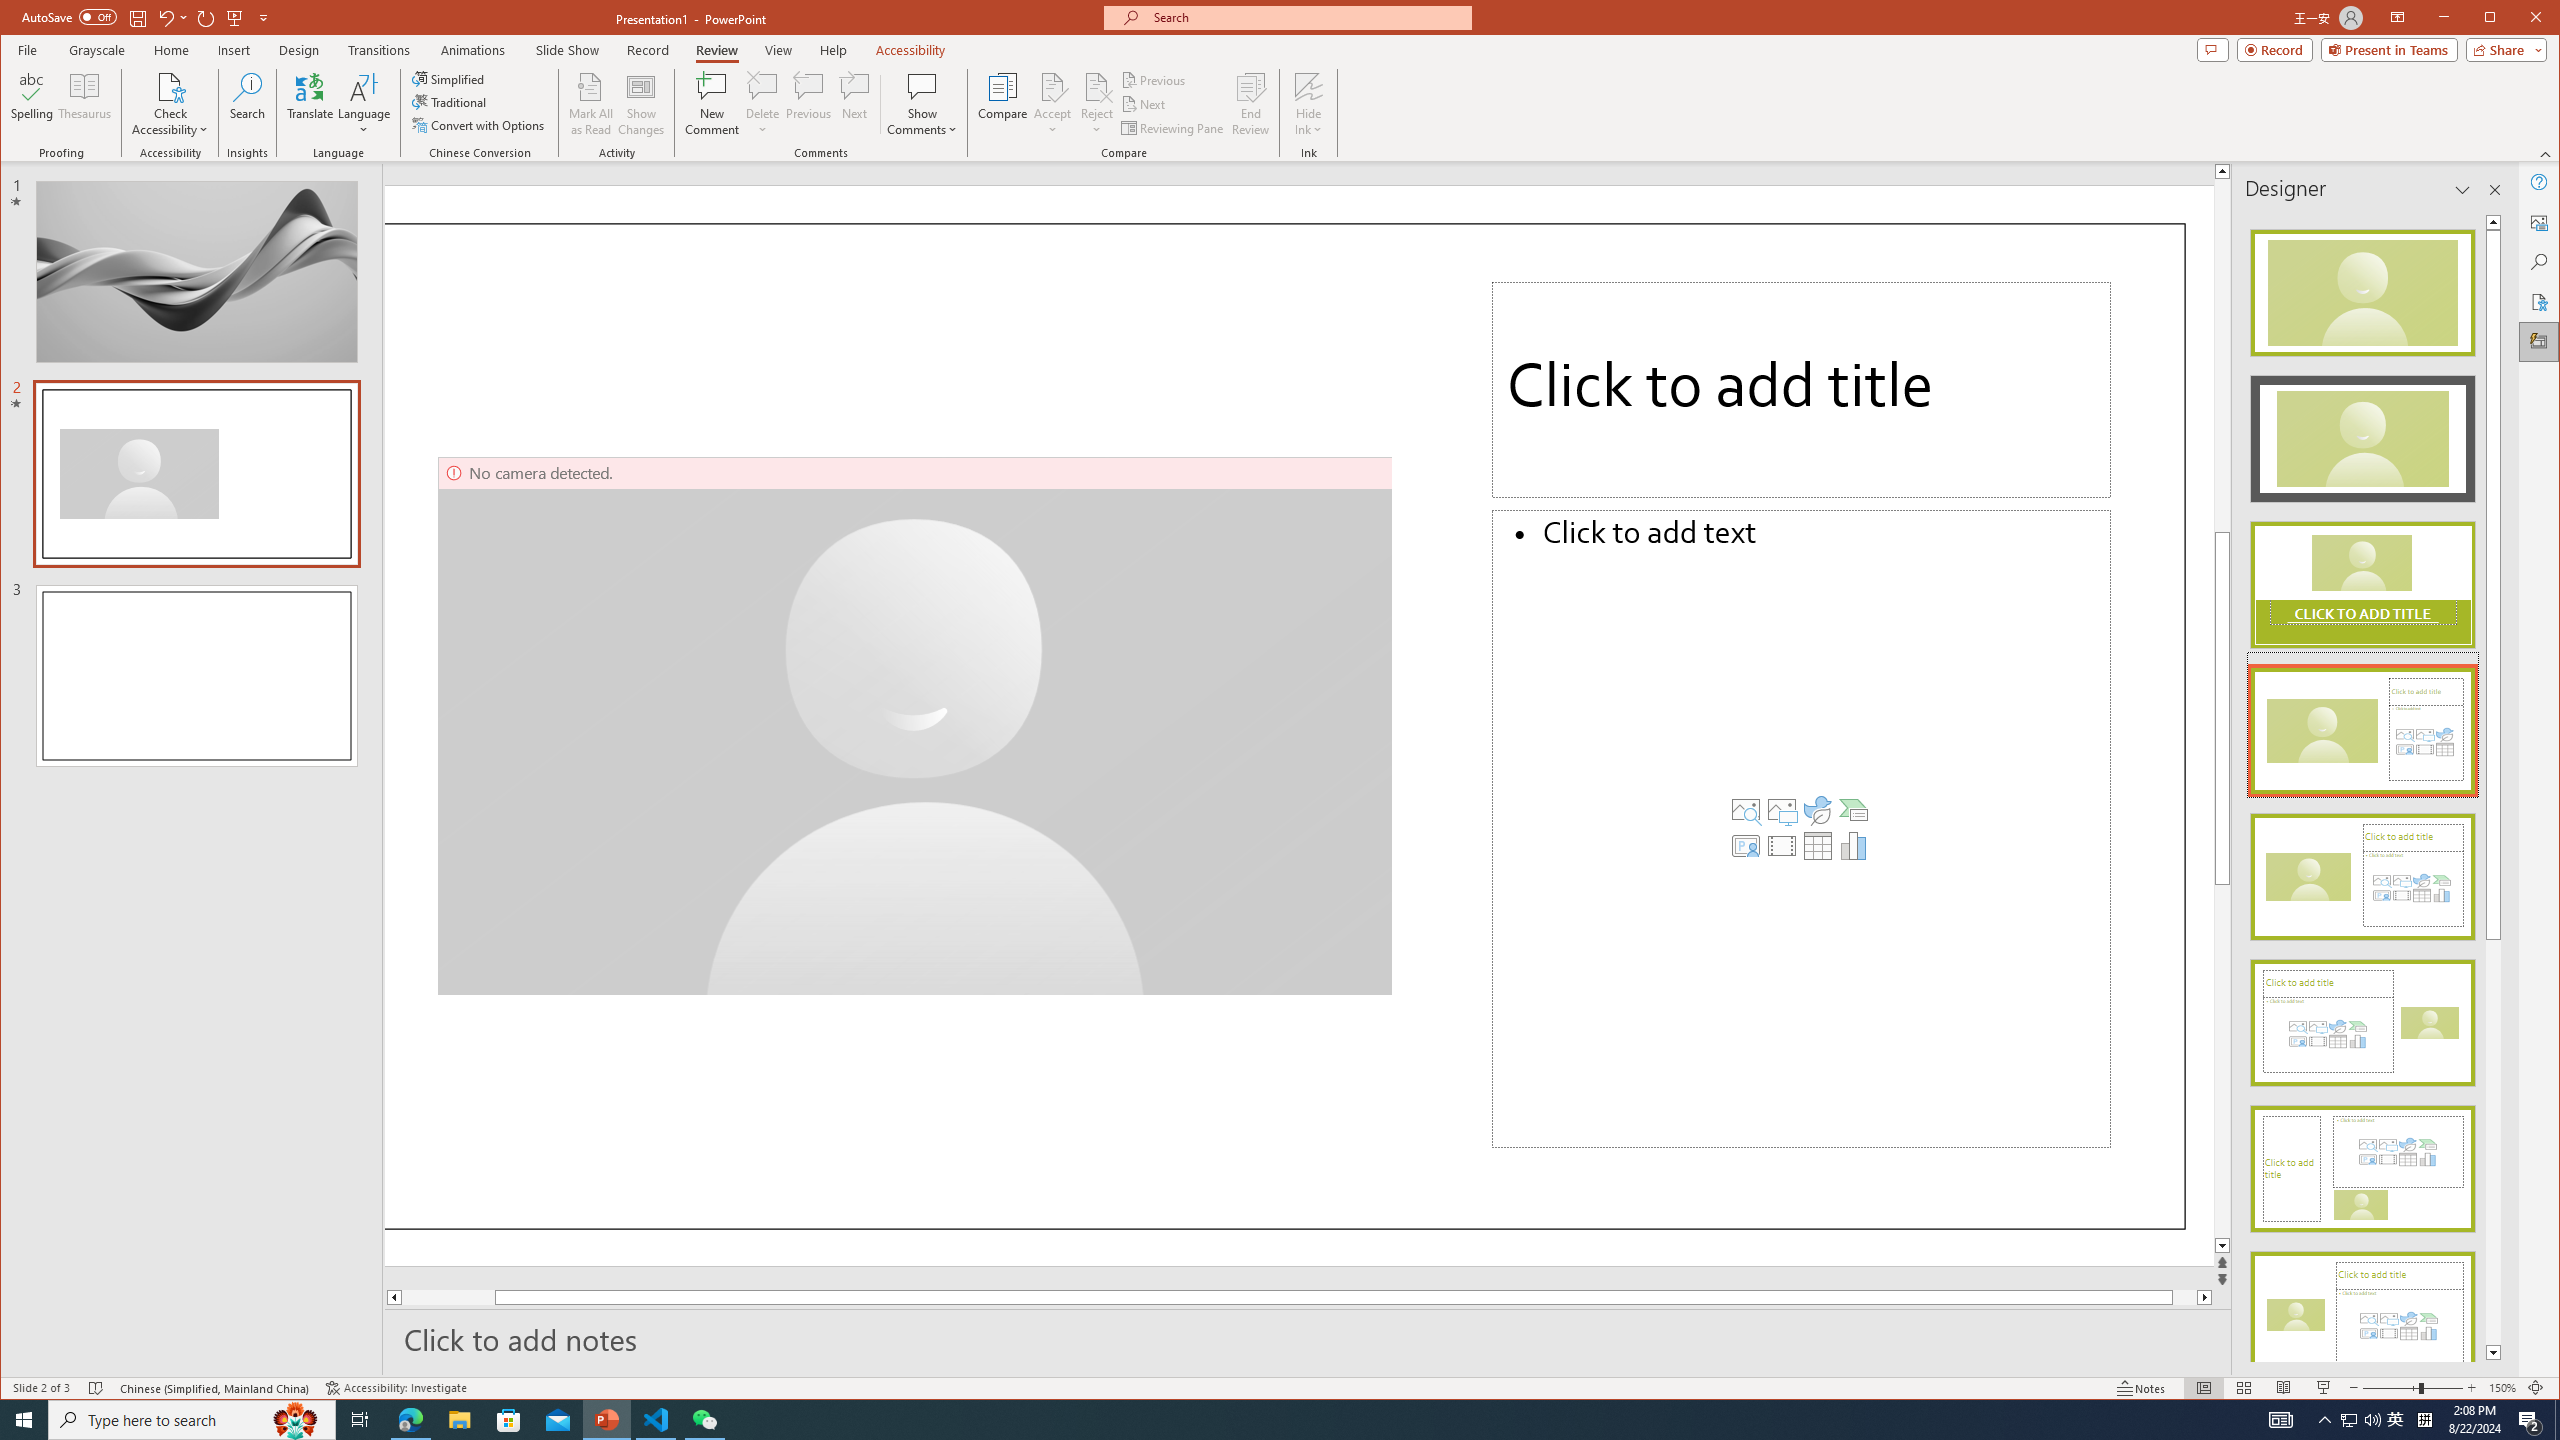 Image resolution: width=2560 pixels, height=1440 pixels. Describe the element at coordinates (452, 102) in the screenshot. I see `Traditional` at that location.